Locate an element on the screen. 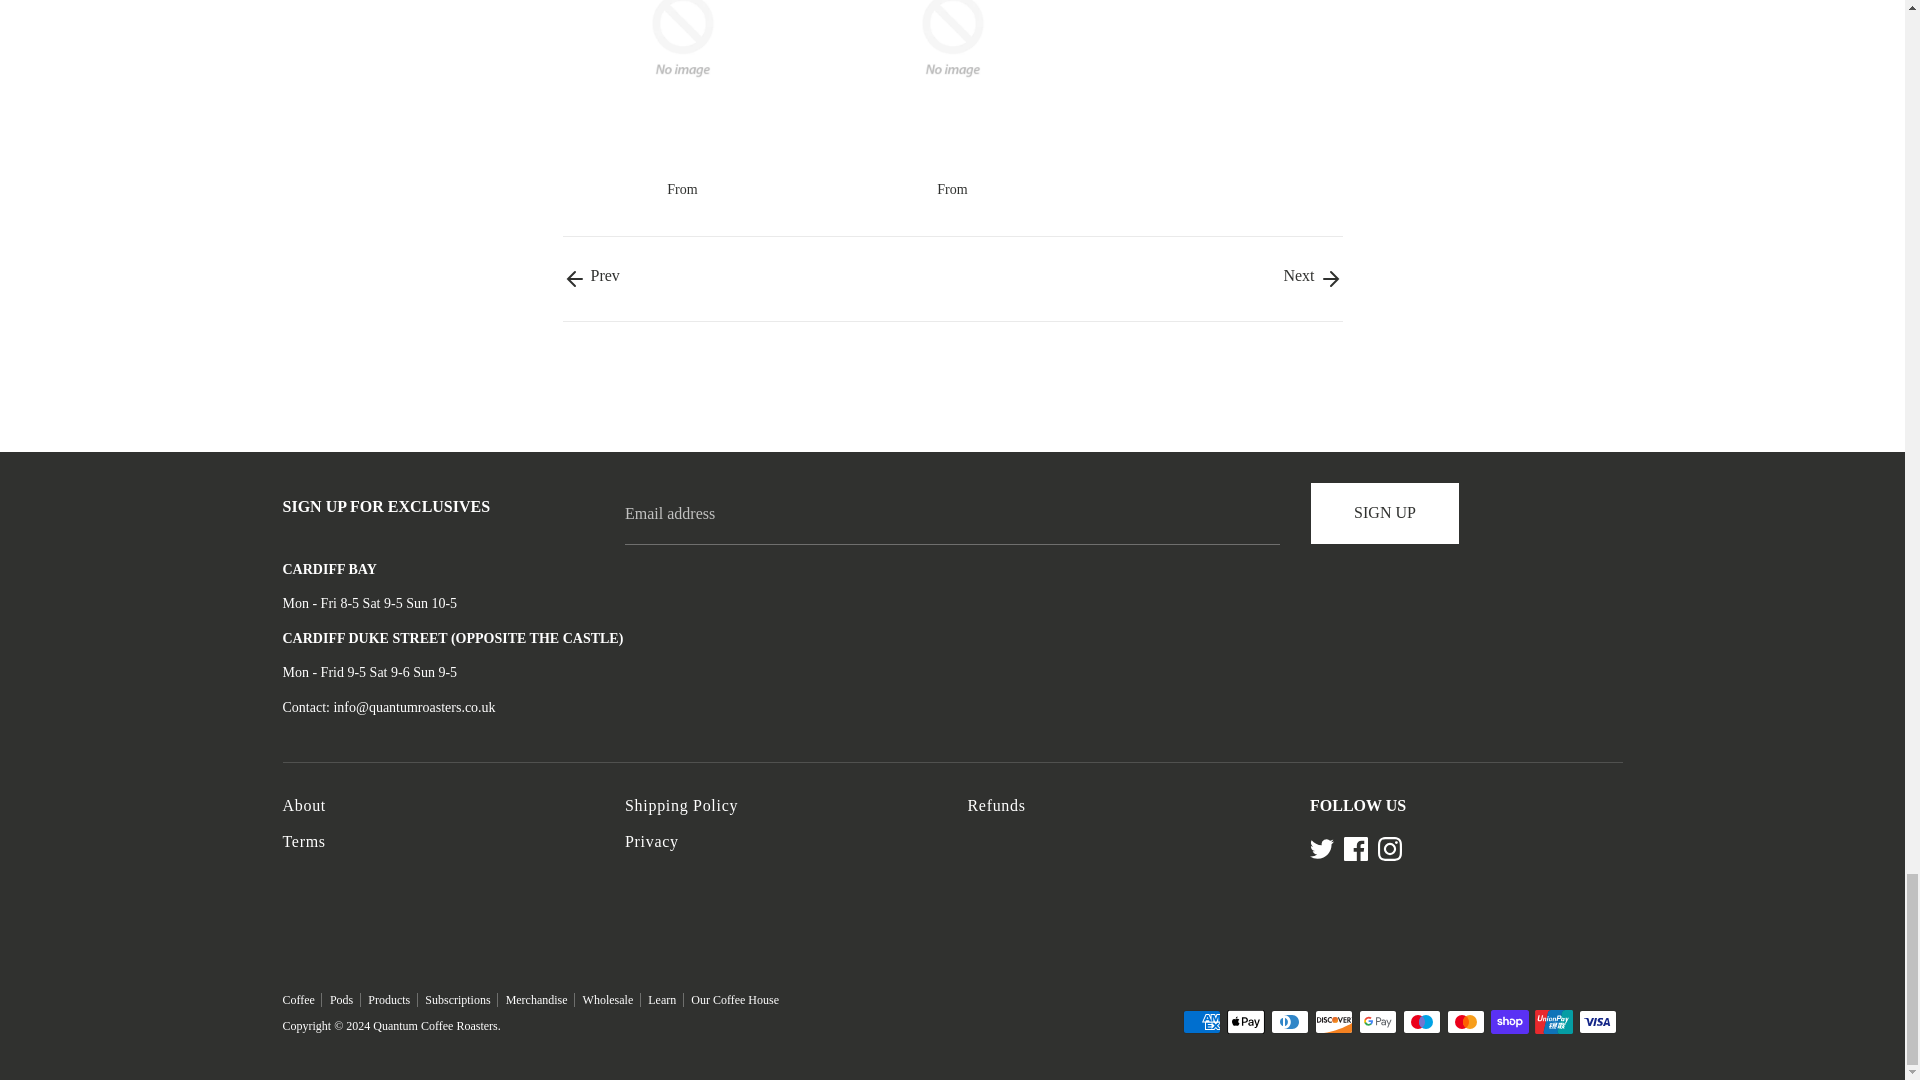 The height and width of the screenshot is (1080, 1920). American Express is located at coordinates (1200, 1021).